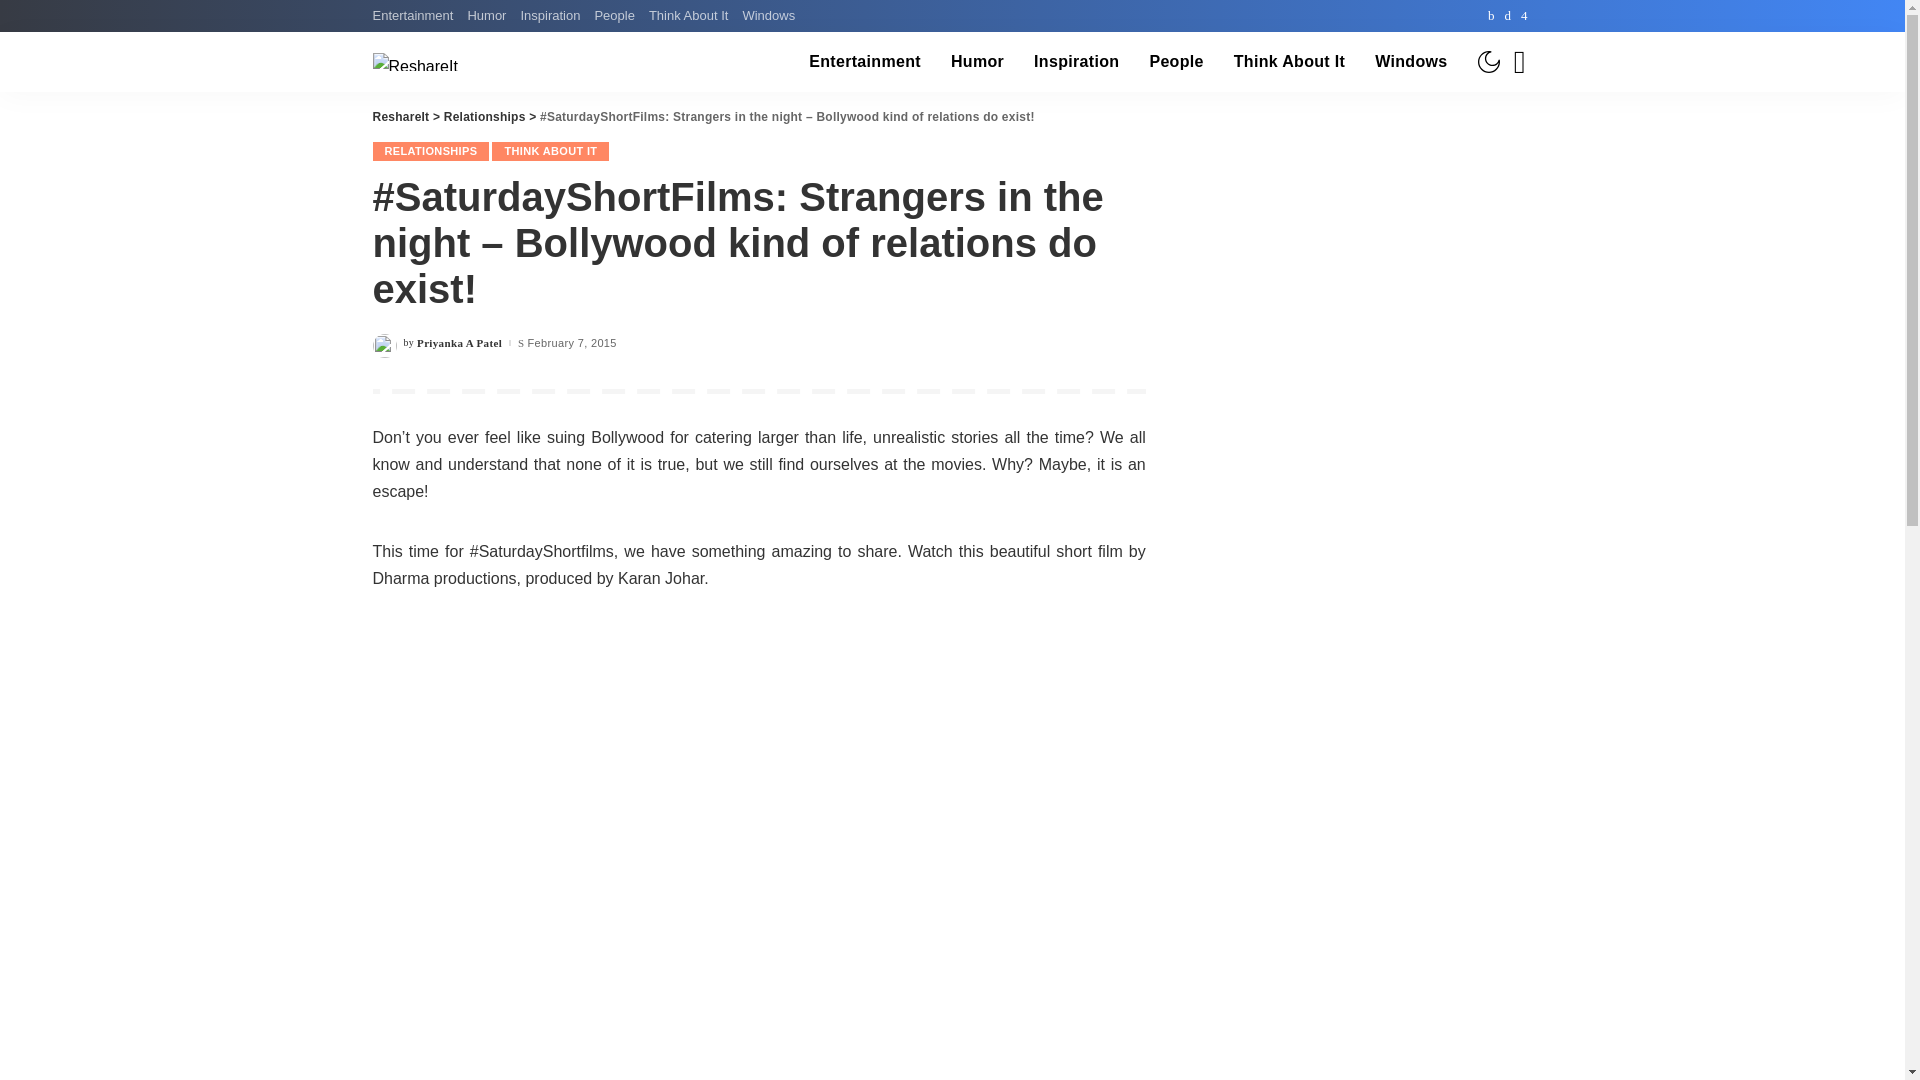  What do you see at coordinates (1410, 62) in the screenshot?
I see `Windows` at bounding box center [1410, 62].